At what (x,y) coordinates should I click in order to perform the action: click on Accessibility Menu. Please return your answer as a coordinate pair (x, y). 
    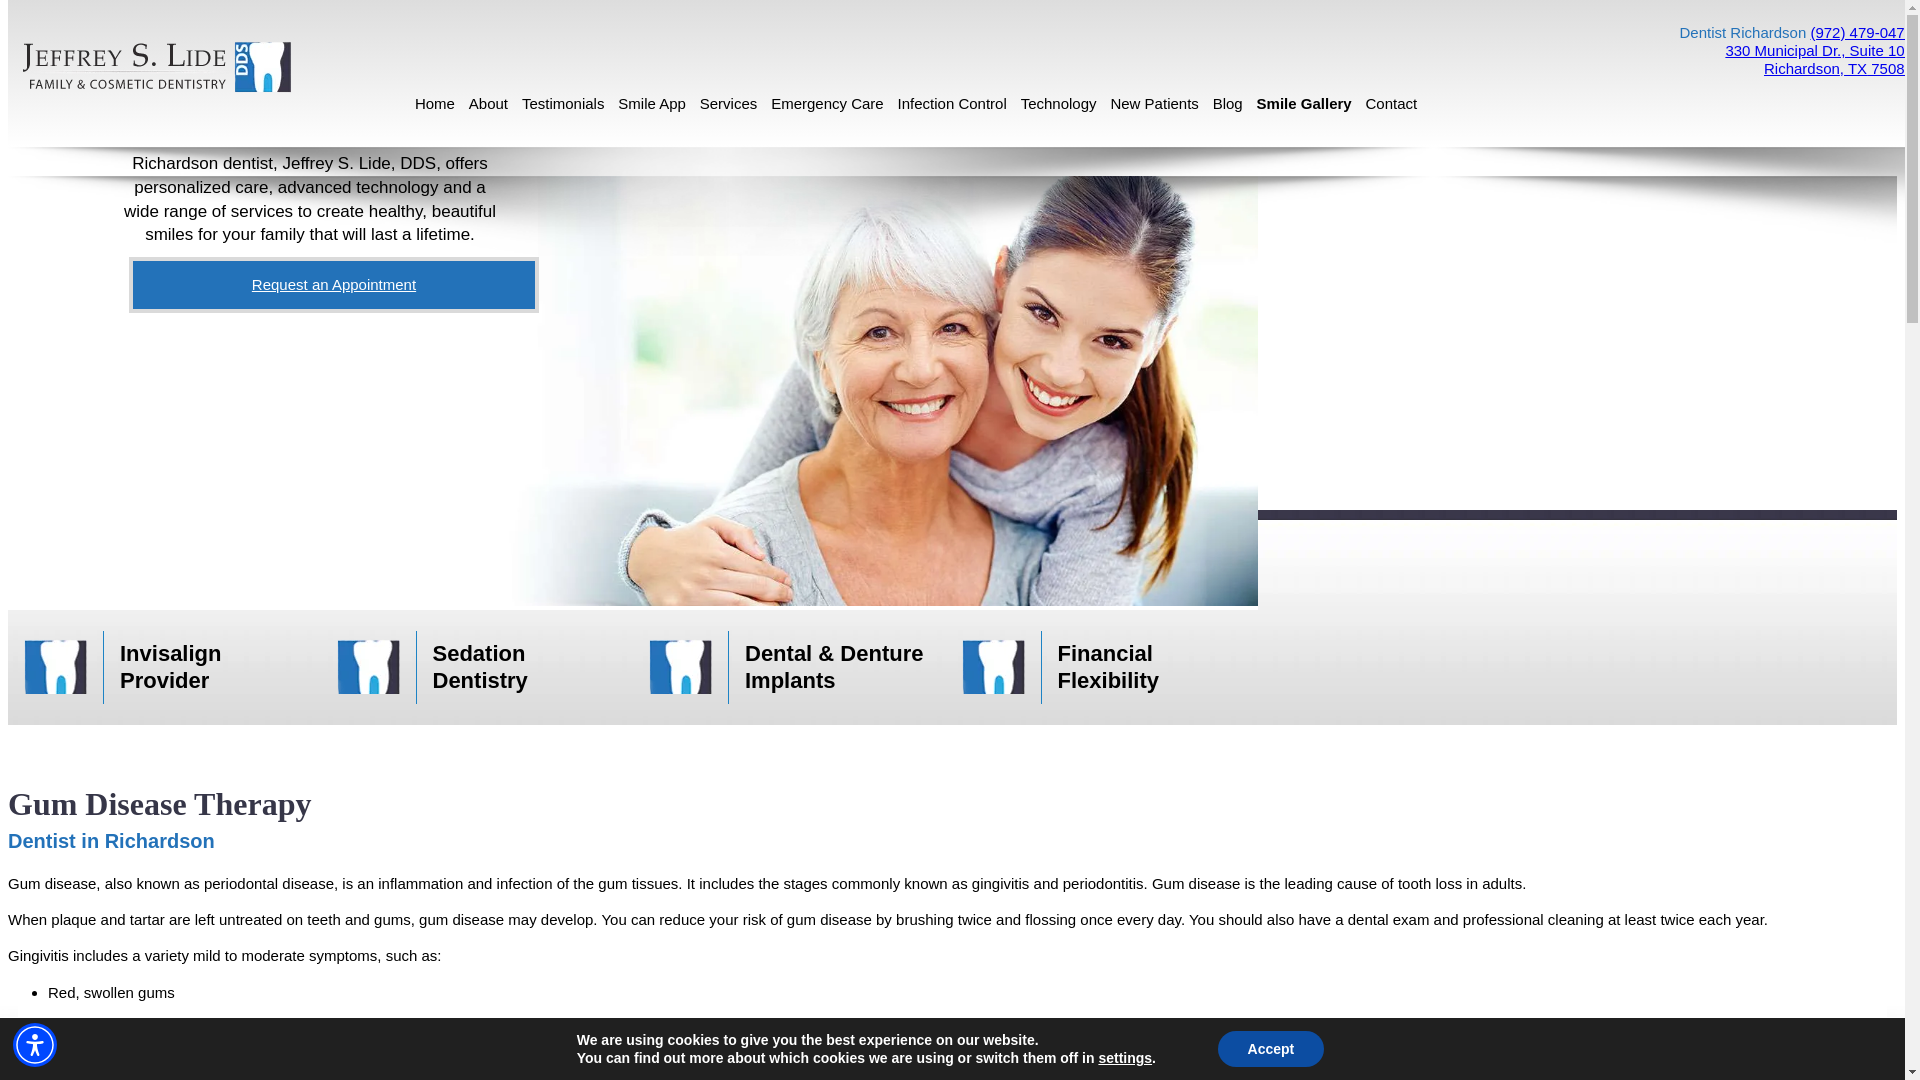
    Looking at the image, I should click on (35, 1044).